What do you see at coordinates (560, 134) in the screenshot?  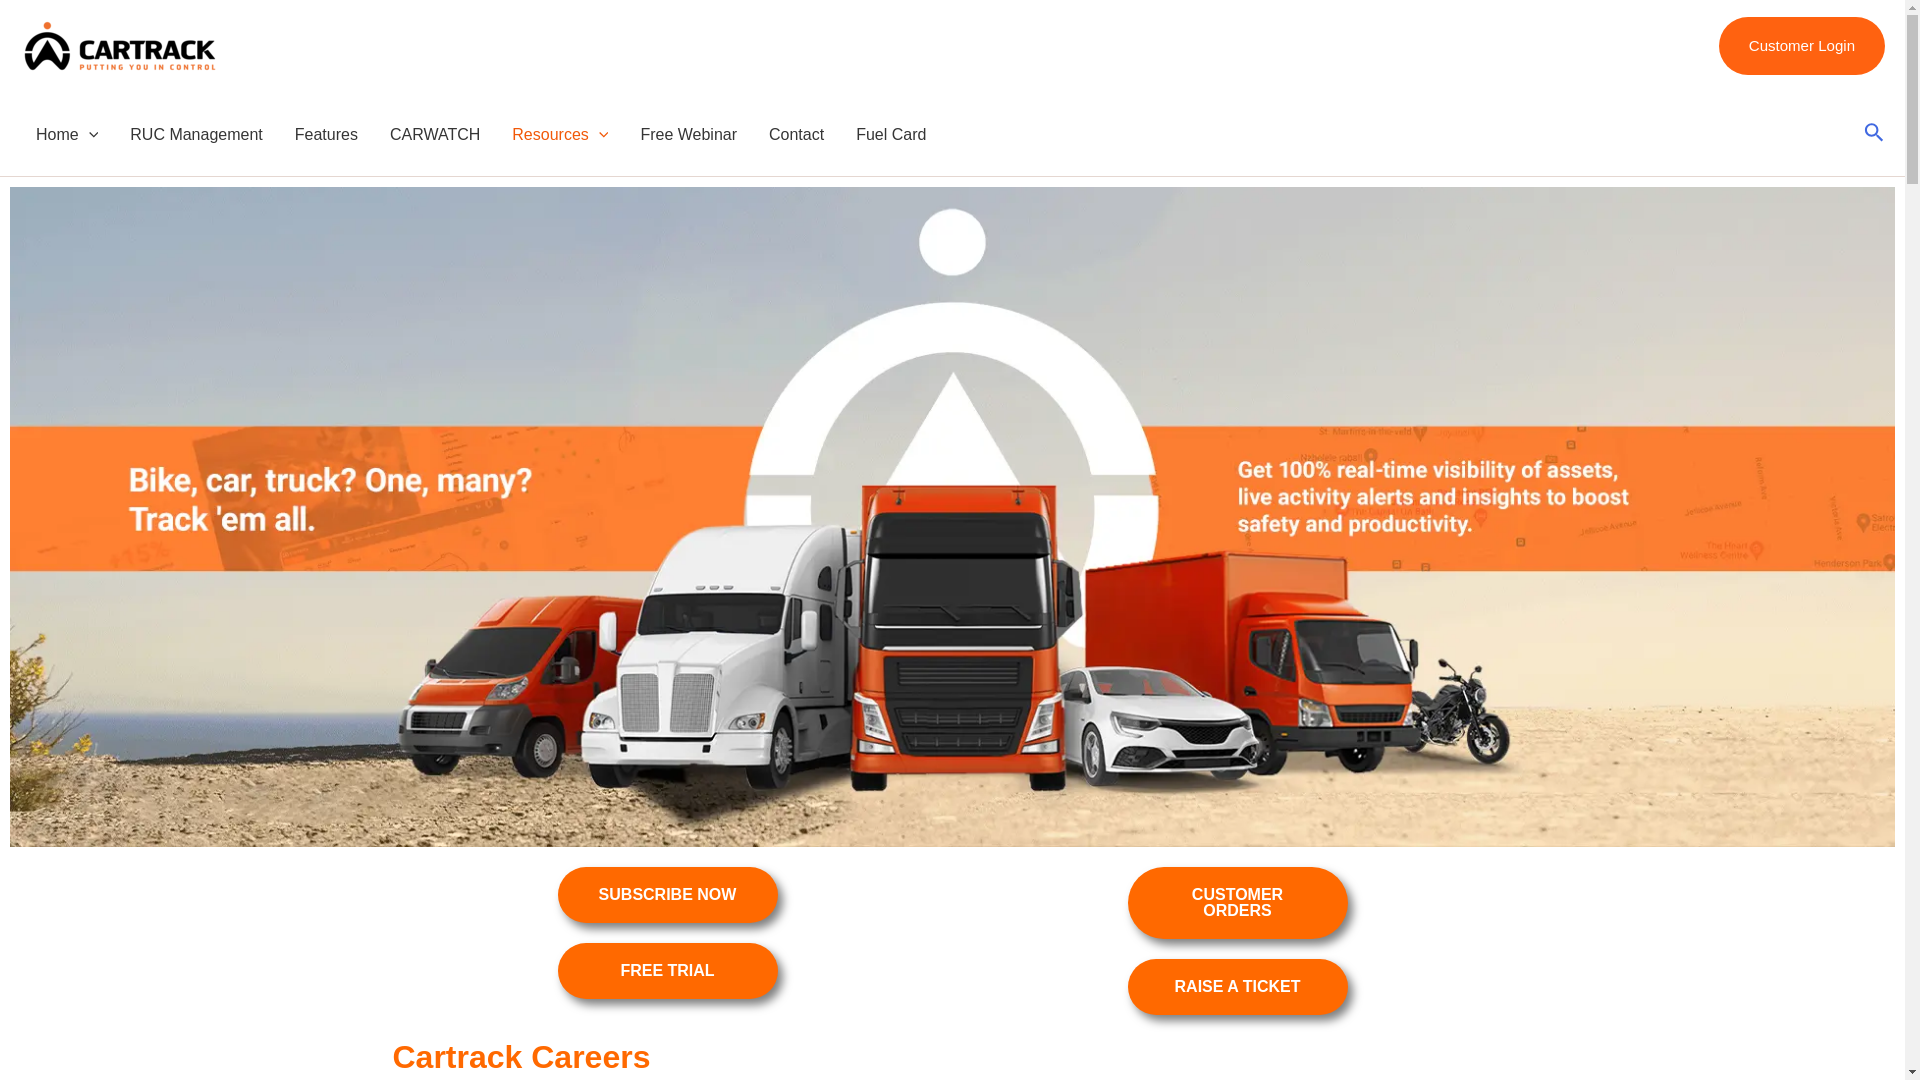 I see `Resources` at bounding box center [560, 134].